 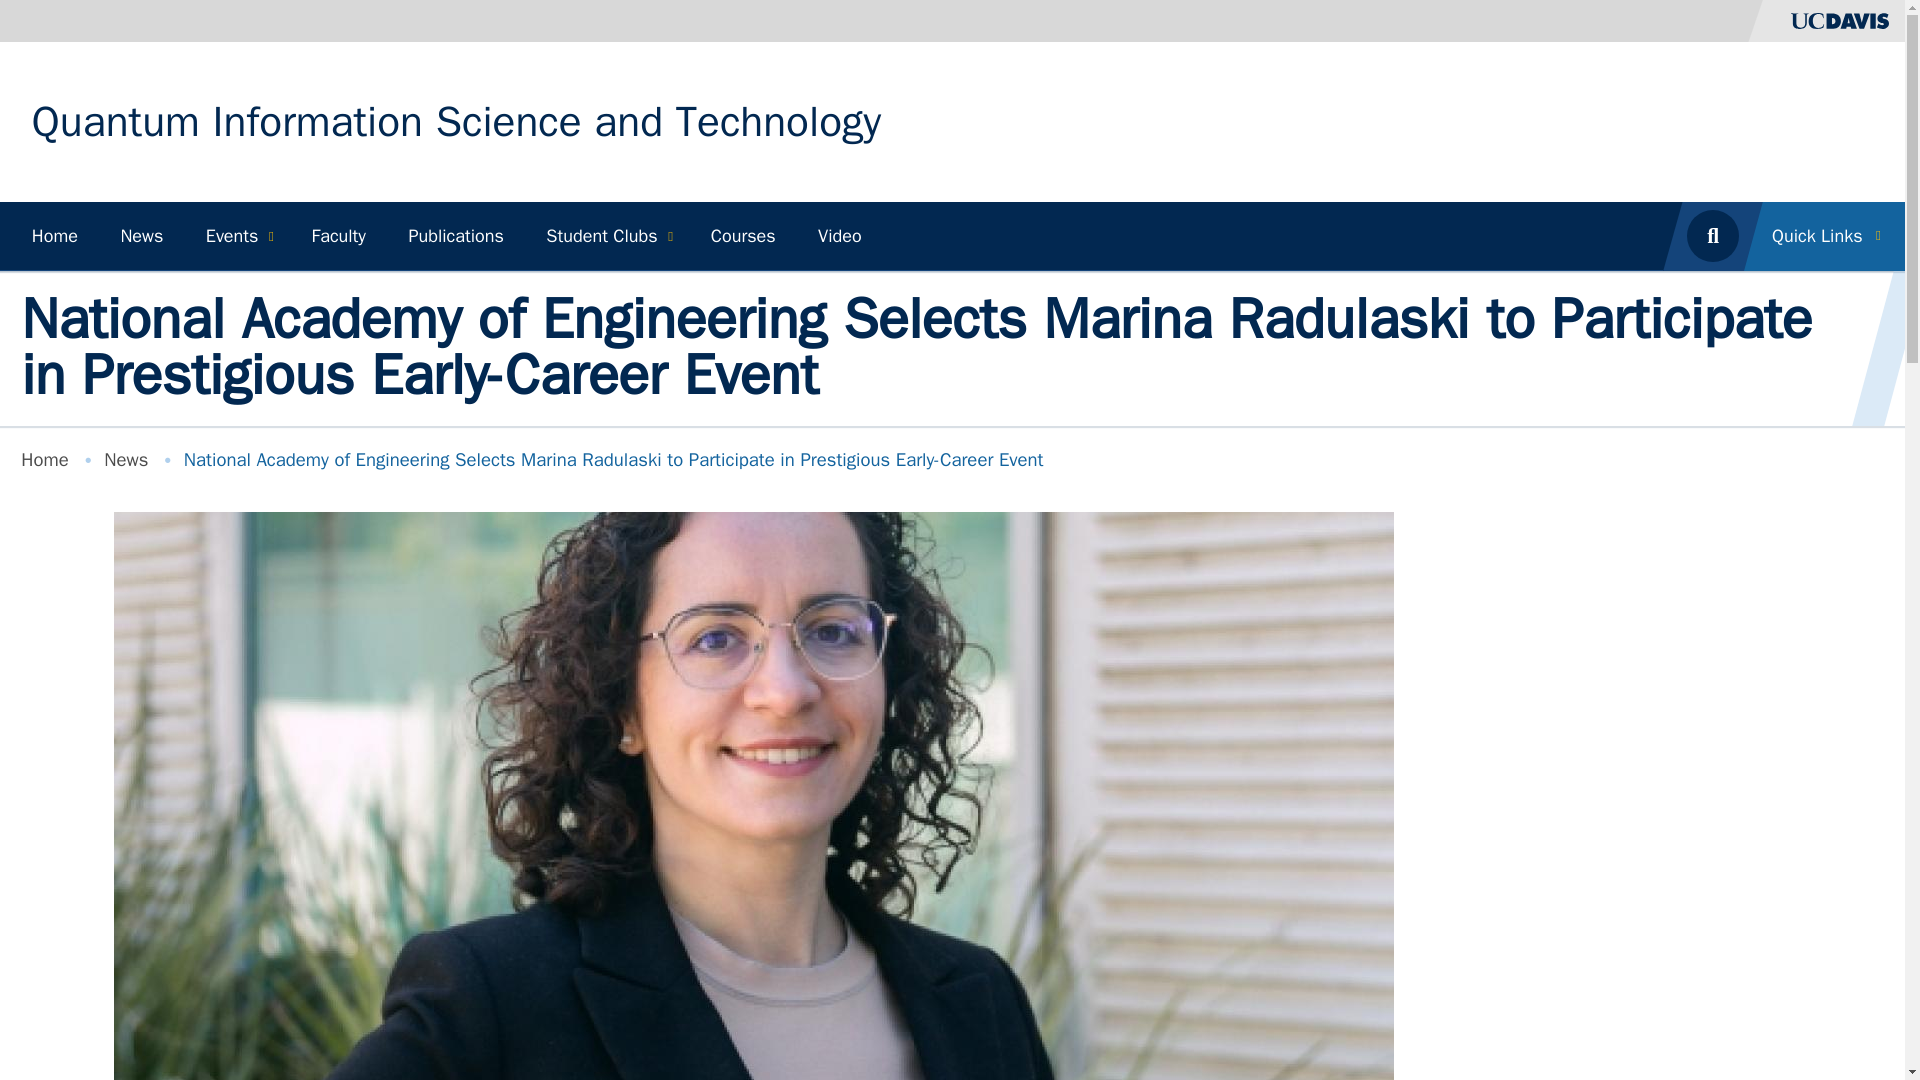 I want to click on Faculty, so click(x=338, y=236).